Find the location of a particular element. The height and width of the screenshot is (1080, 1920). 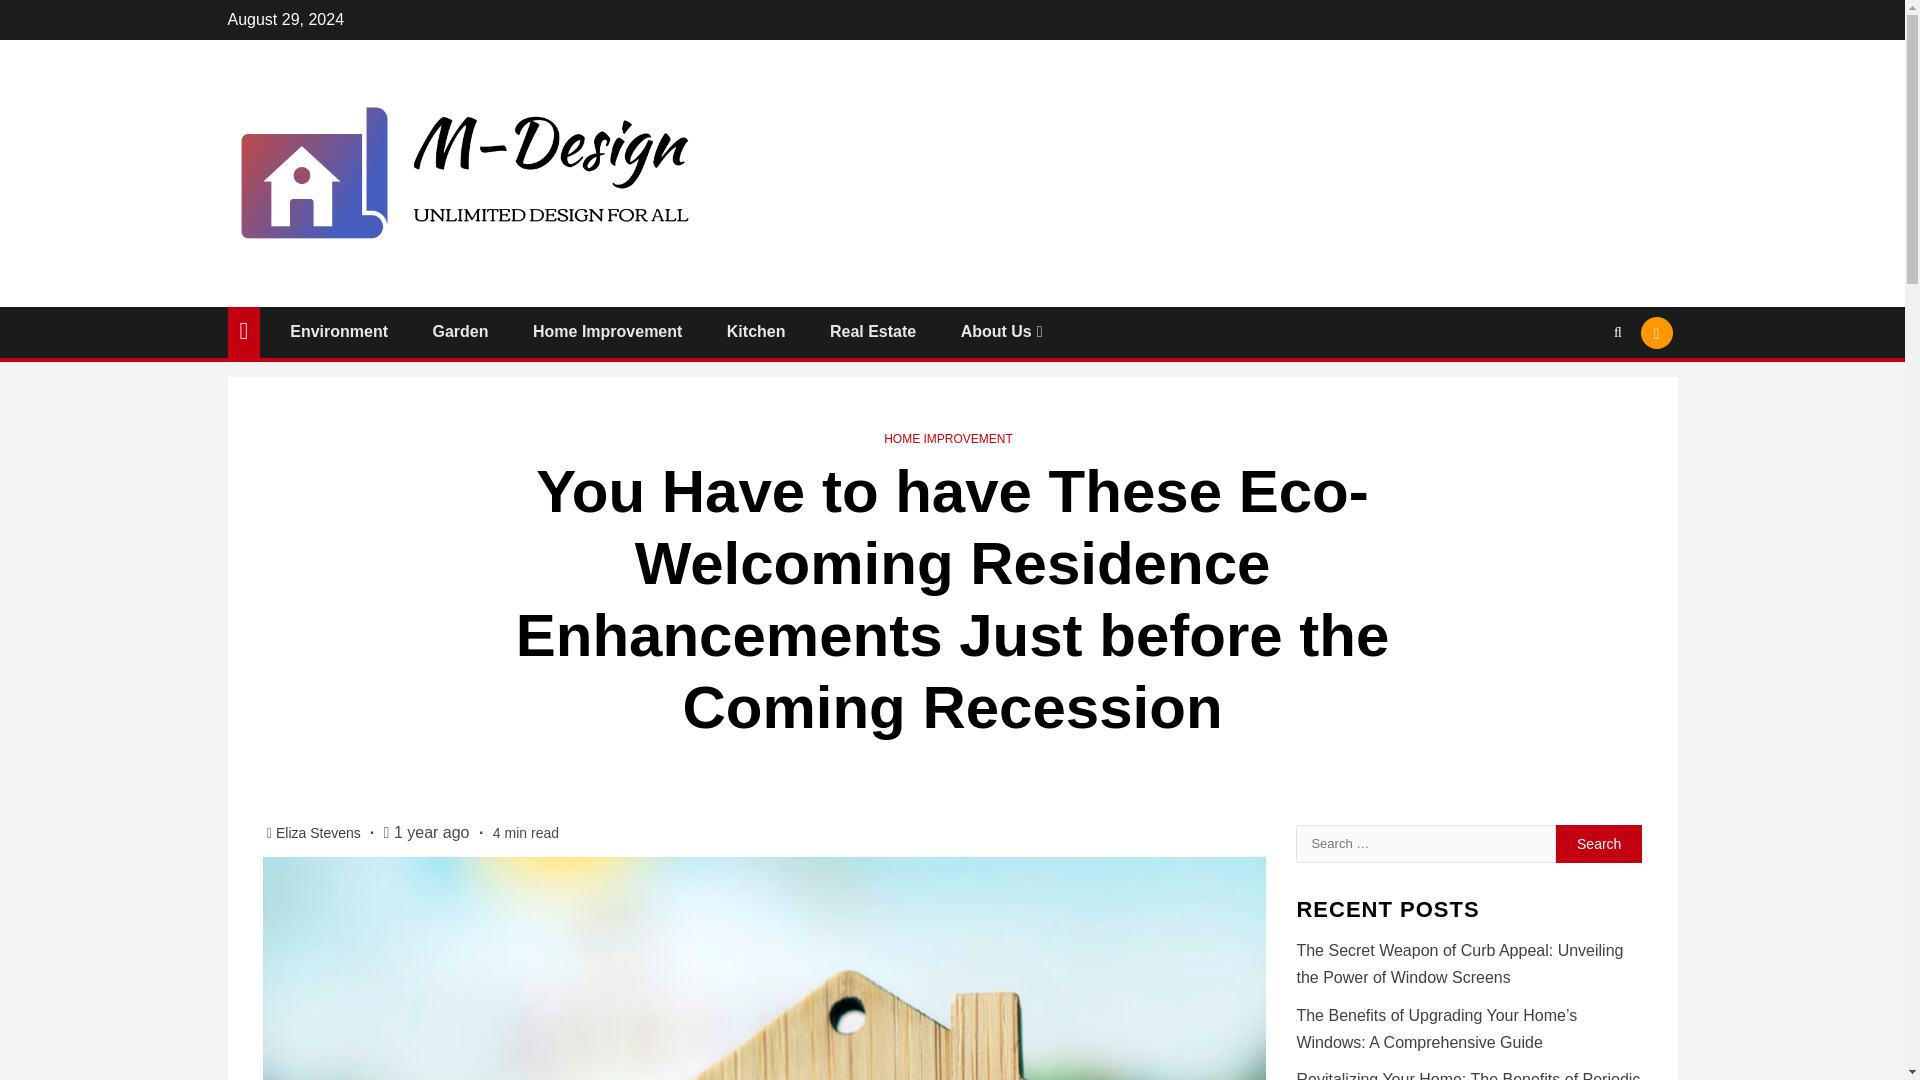

Kitchen is located at coordinates (756, 331).